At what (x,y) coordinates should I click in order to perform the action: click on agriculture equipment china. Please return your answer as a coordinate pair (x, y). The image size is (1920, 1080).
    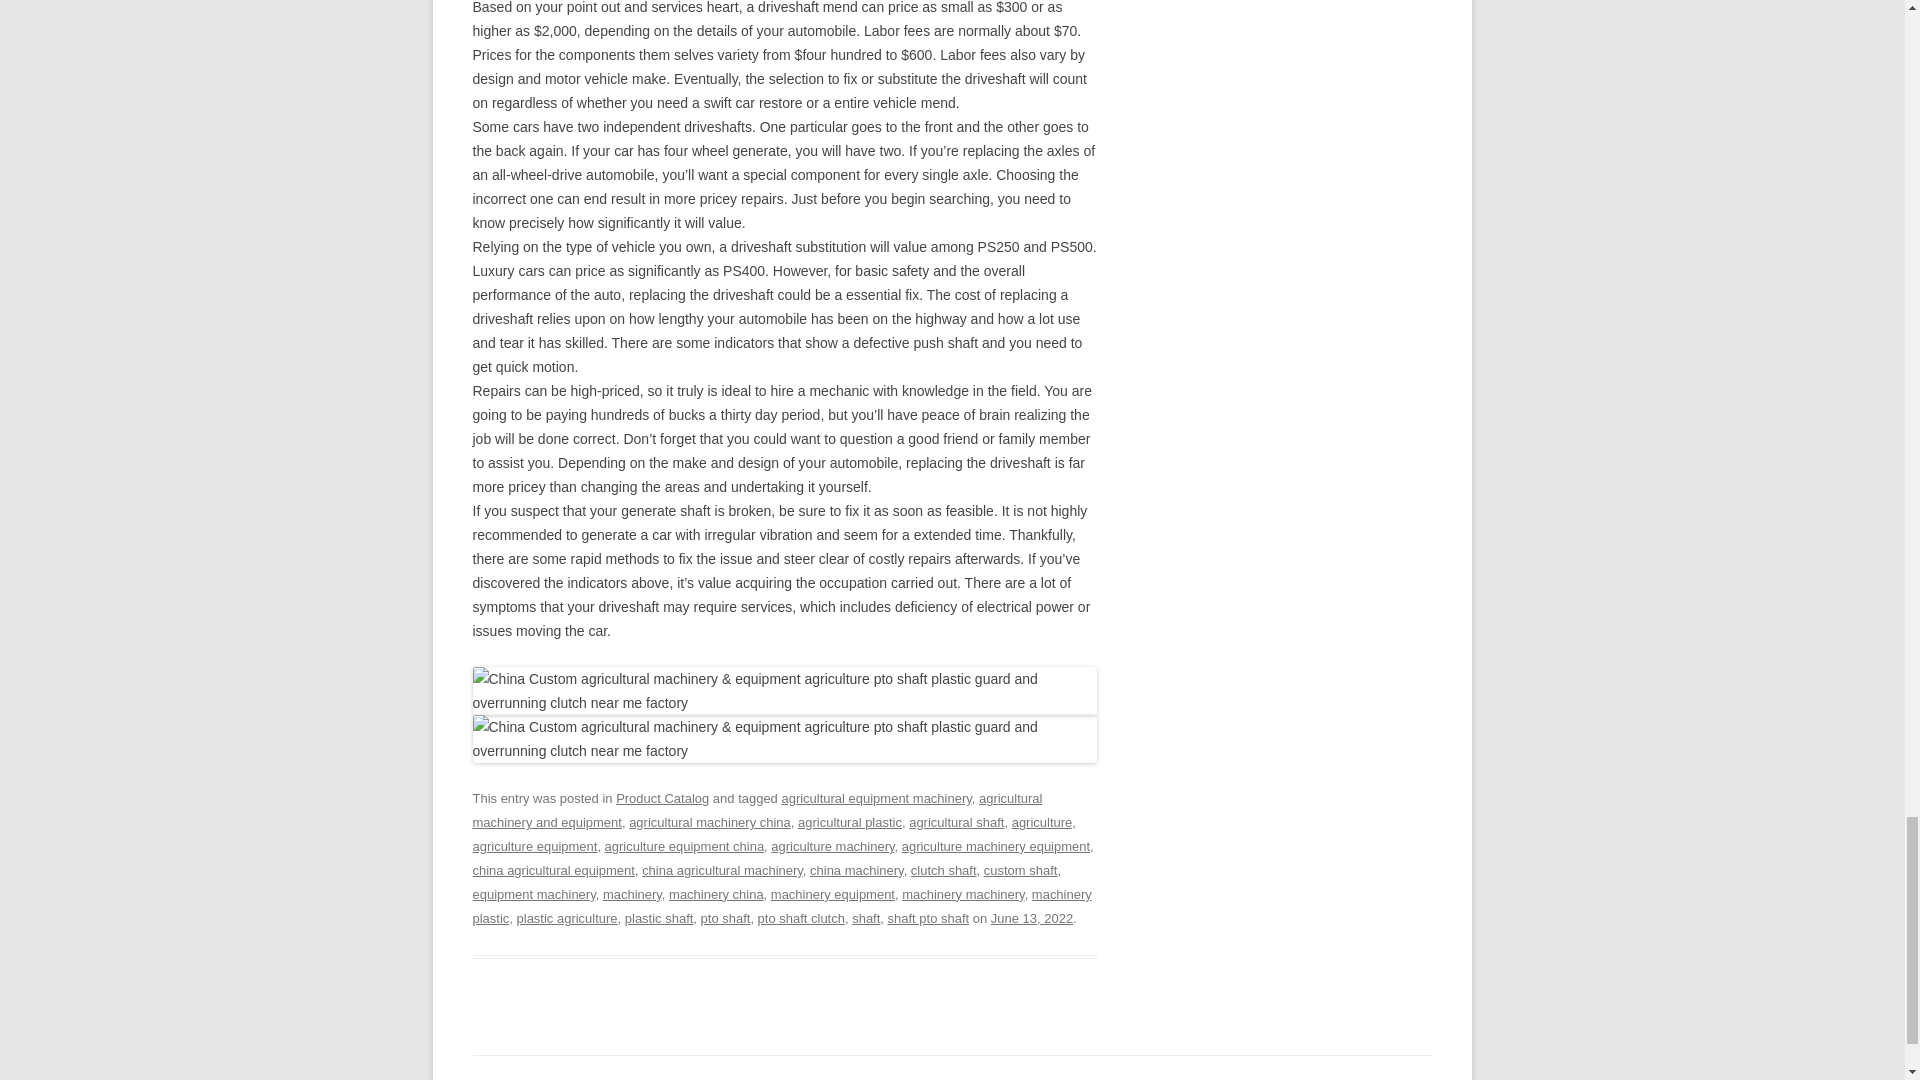
    Looking at the image, I should click on (684, 846).